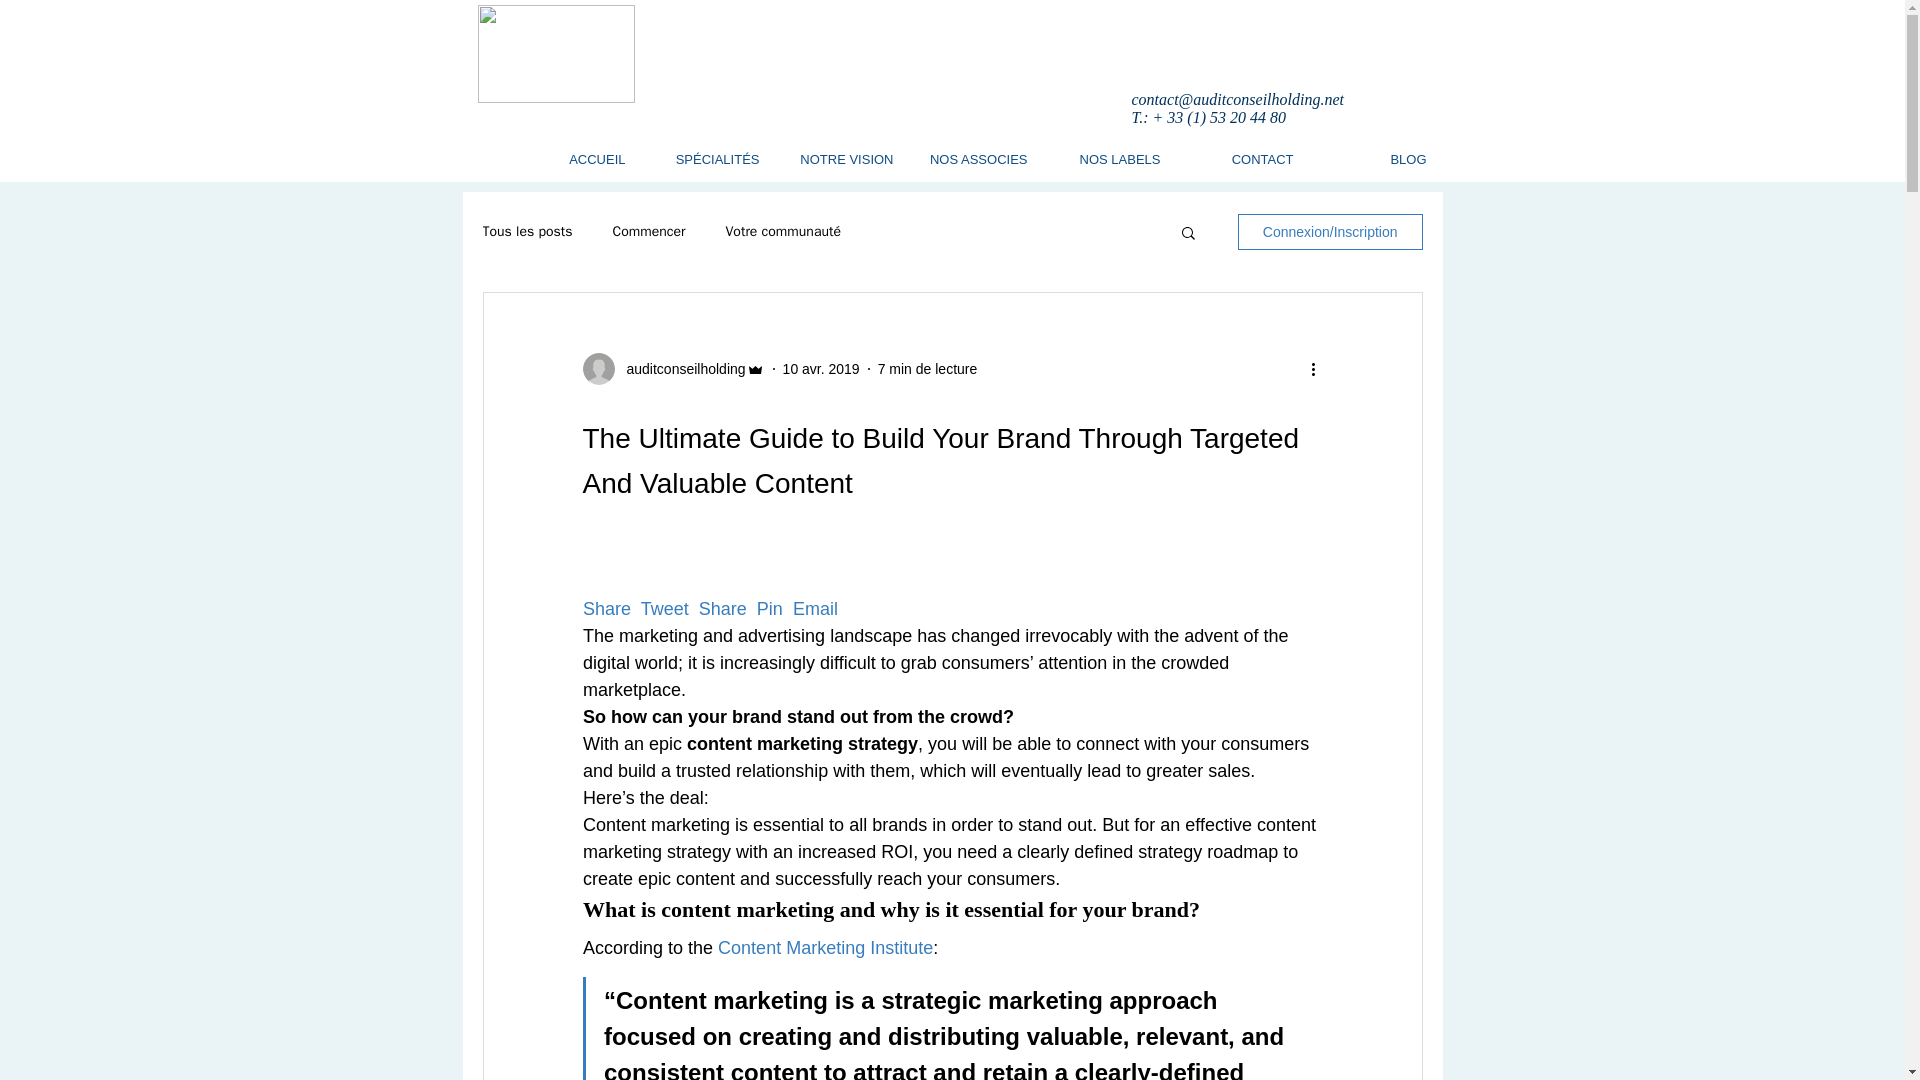  What do you see at coordinates (840, 160) in the screenshot?
I see `NOTRE VISION` at bounding box center [840, 160].